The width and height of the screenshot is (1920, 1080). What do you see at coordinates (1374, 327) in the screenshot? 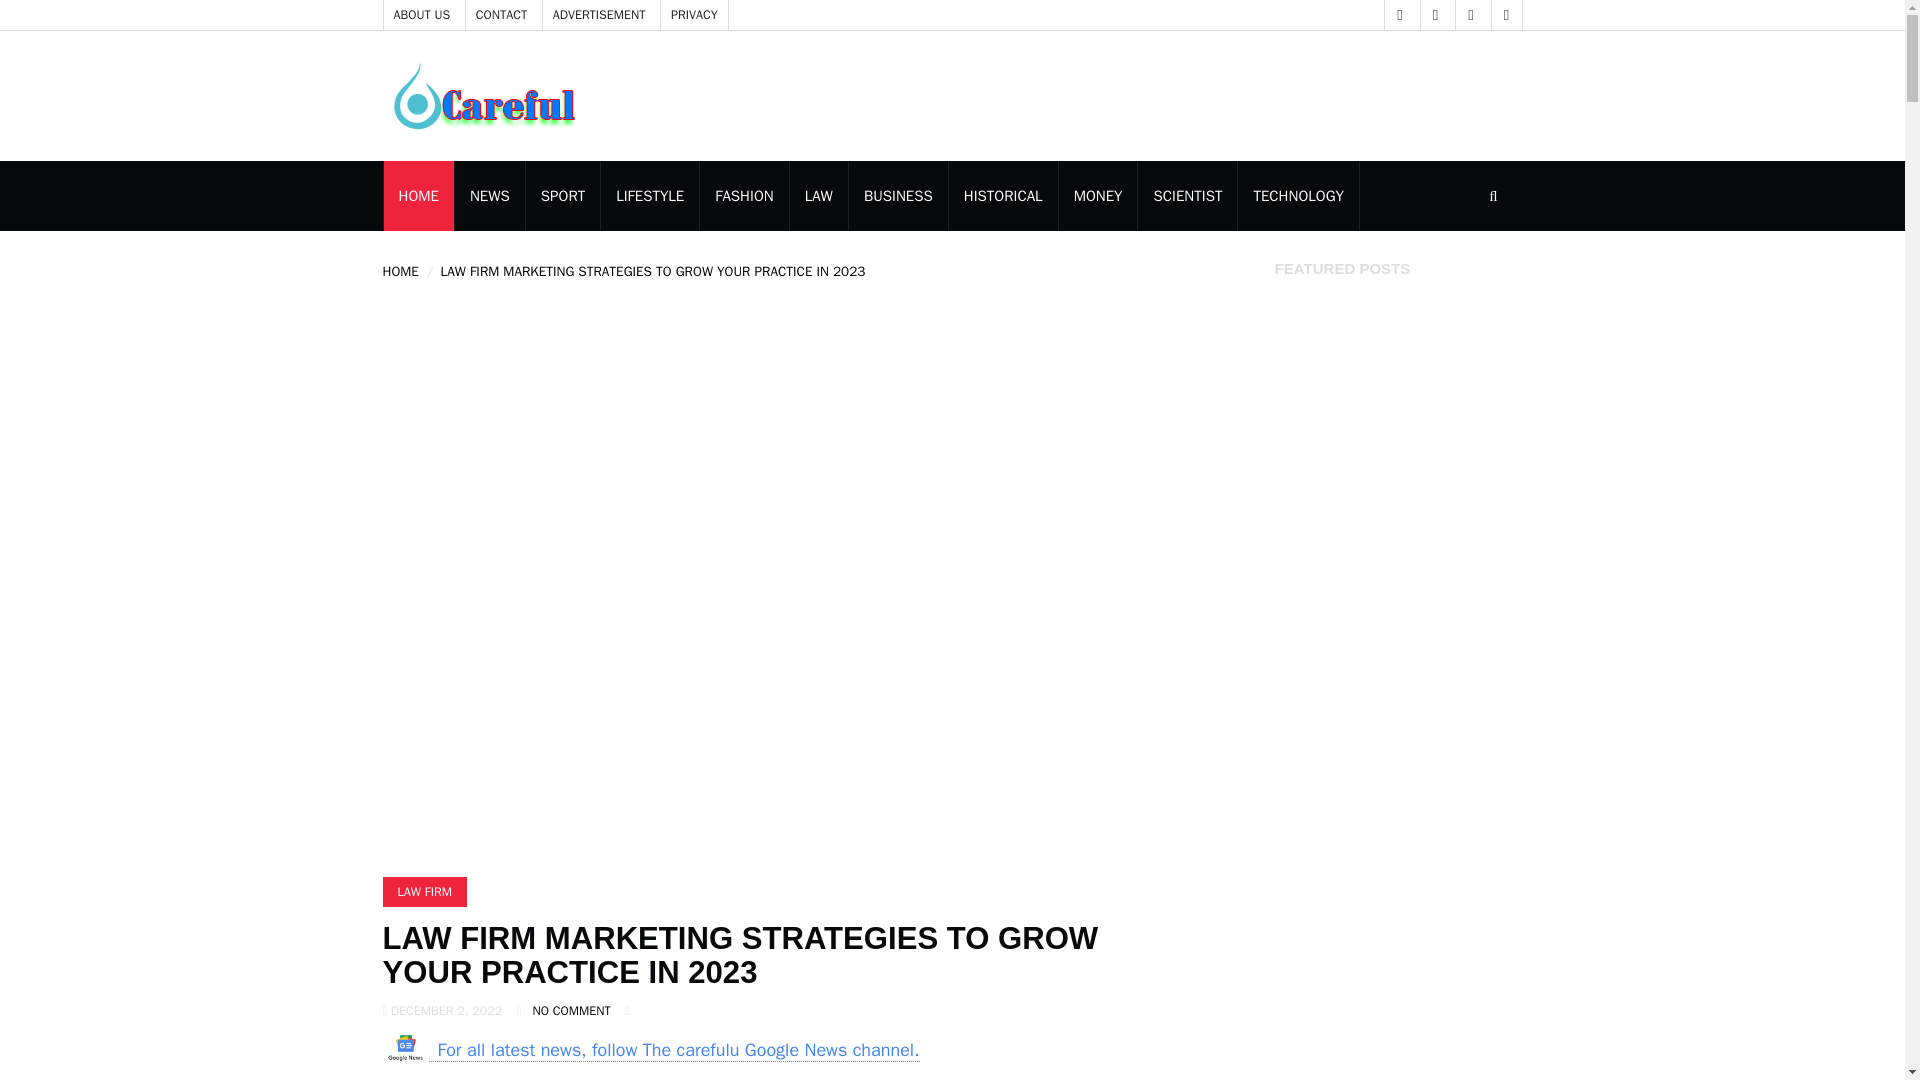
I see `Search` at bounding box center [1374, 327].